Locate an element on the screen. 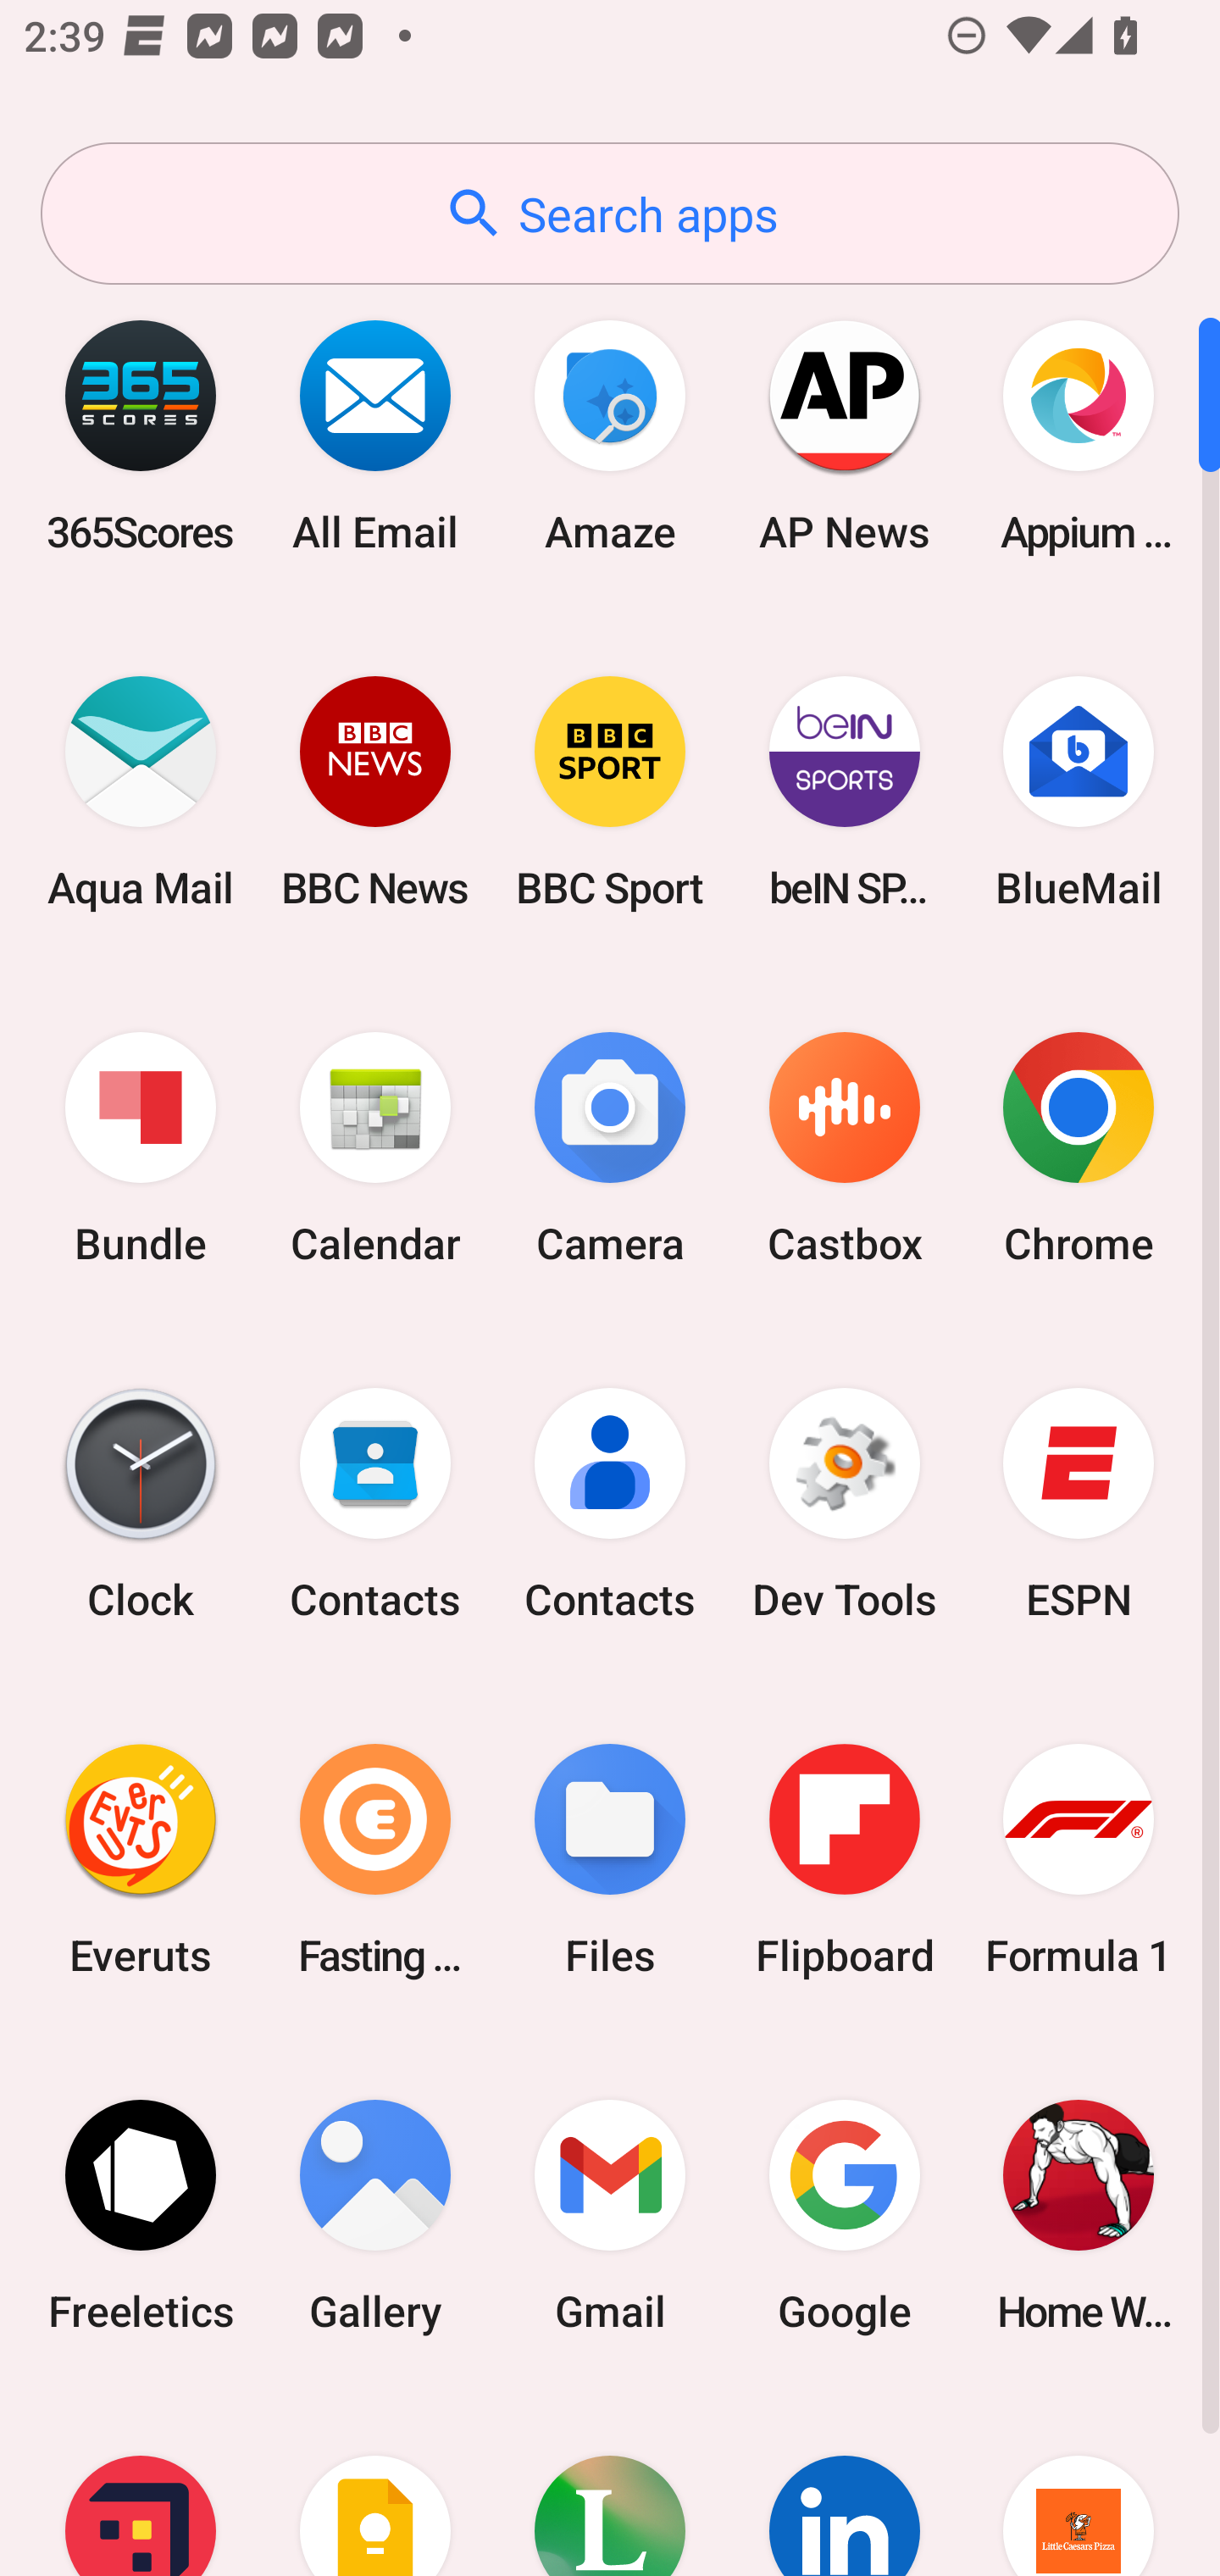 This screenshot has height=2576, width=1220. Fasting Coach is located at coordinates (375, 1859).